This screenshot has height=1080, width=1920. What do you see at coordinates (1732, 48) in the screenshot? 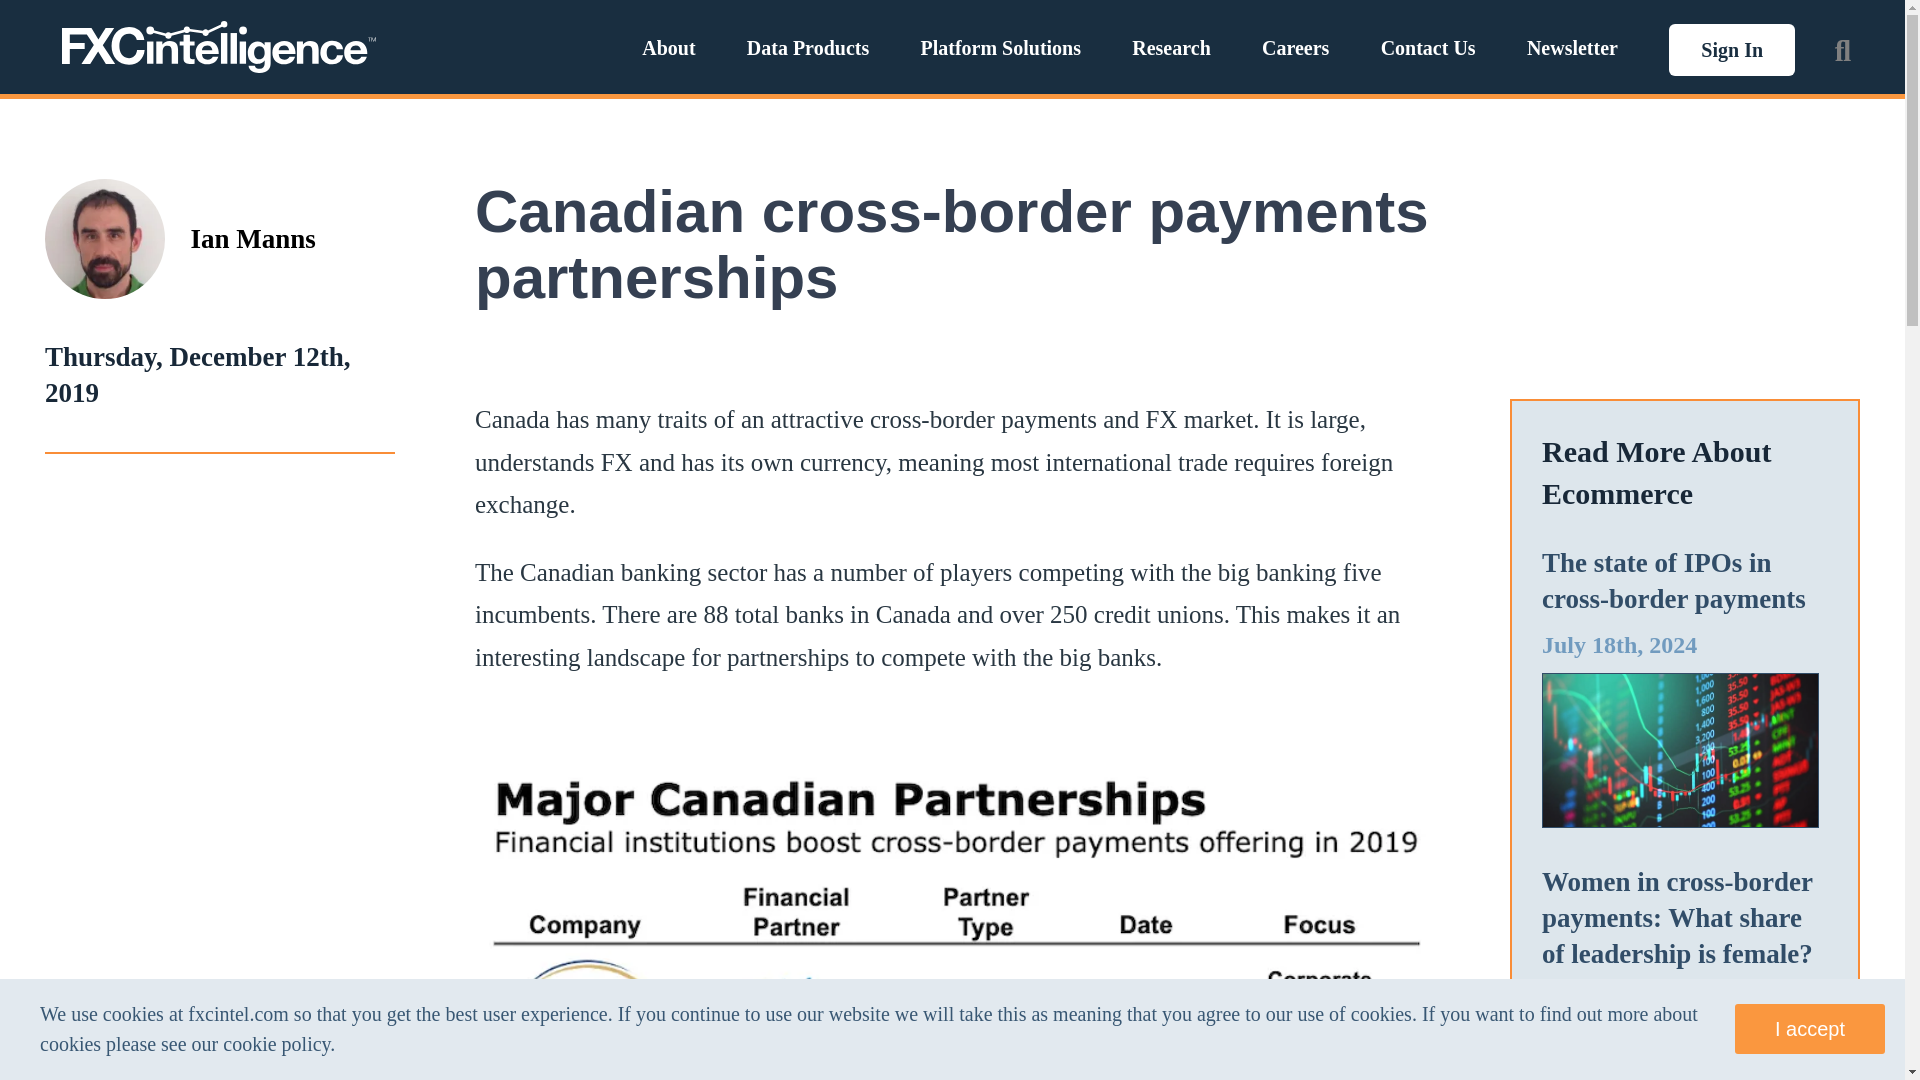
I see `Sign In` at bounding box center [1732, 48].